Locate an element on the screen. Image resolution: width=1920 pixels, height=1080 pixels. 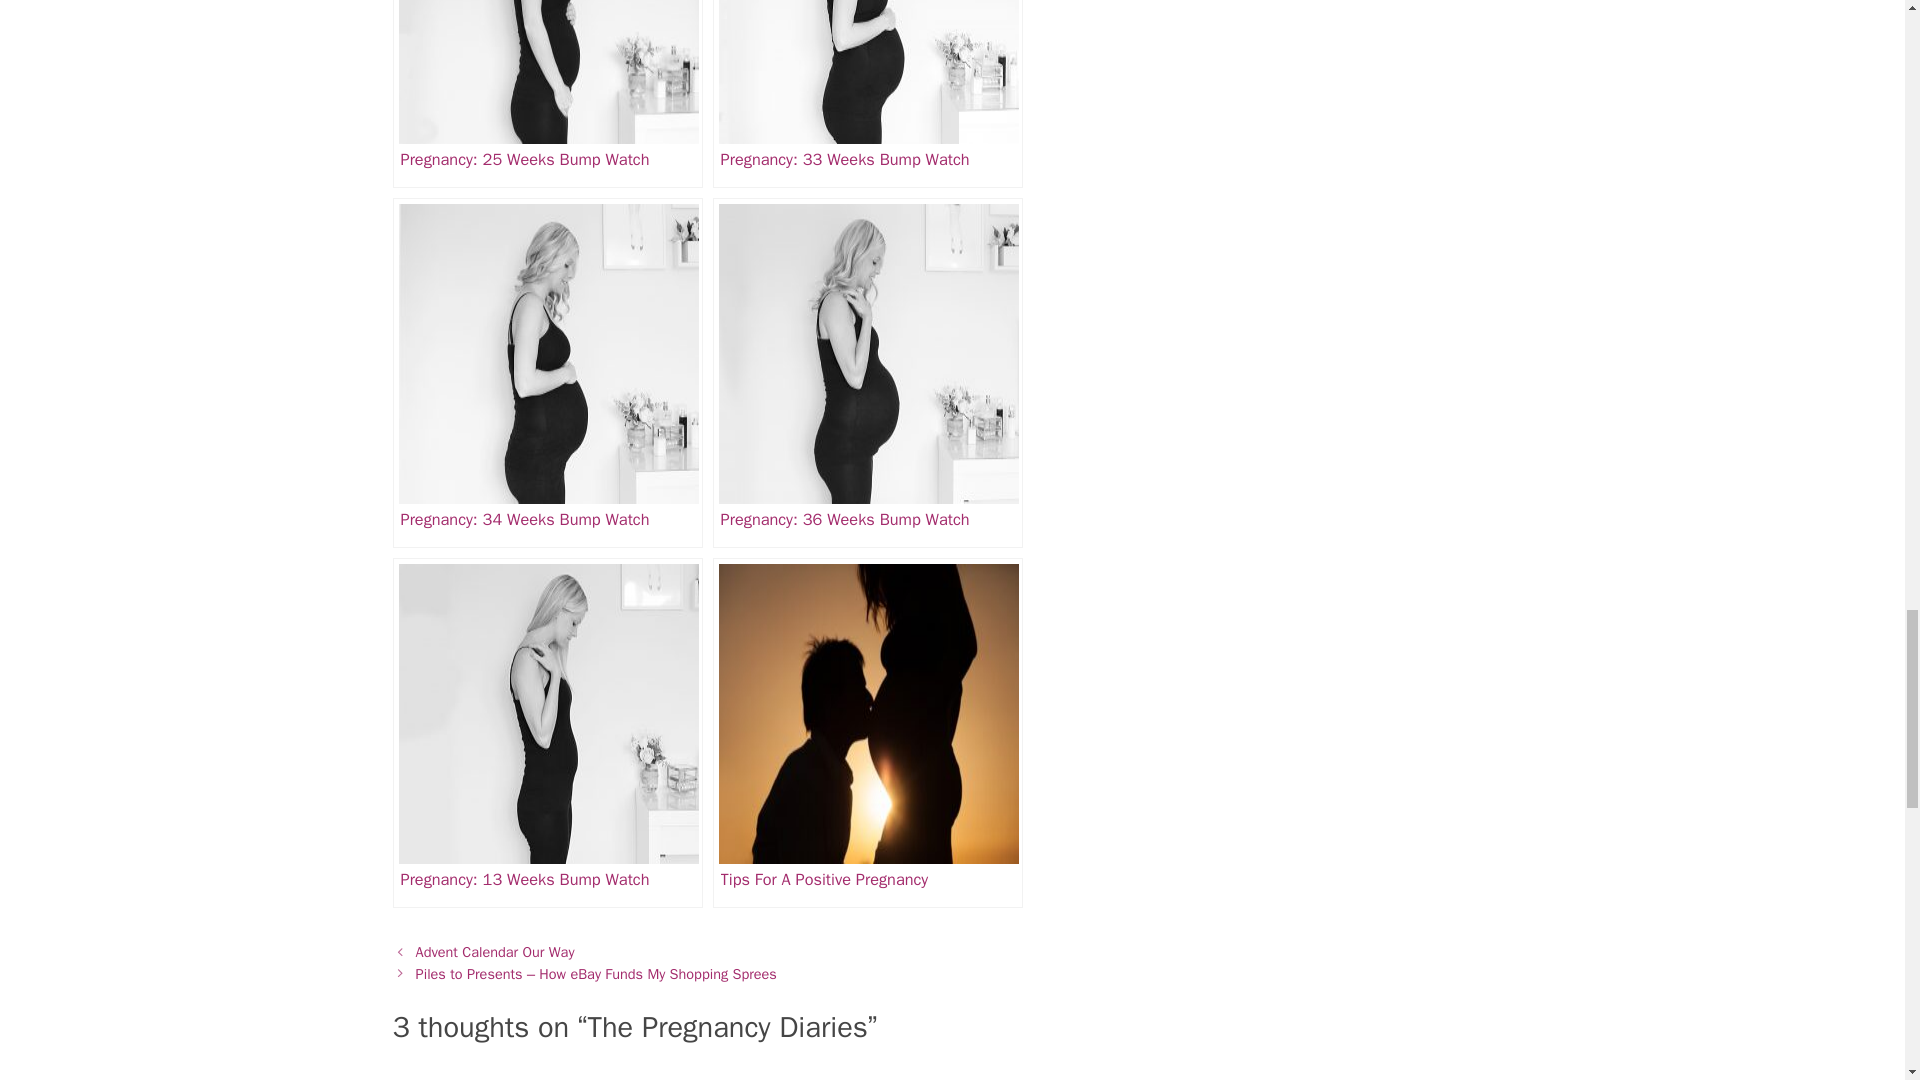
Tips For A Positive Pregnancy is located at coordinates (868, 733).